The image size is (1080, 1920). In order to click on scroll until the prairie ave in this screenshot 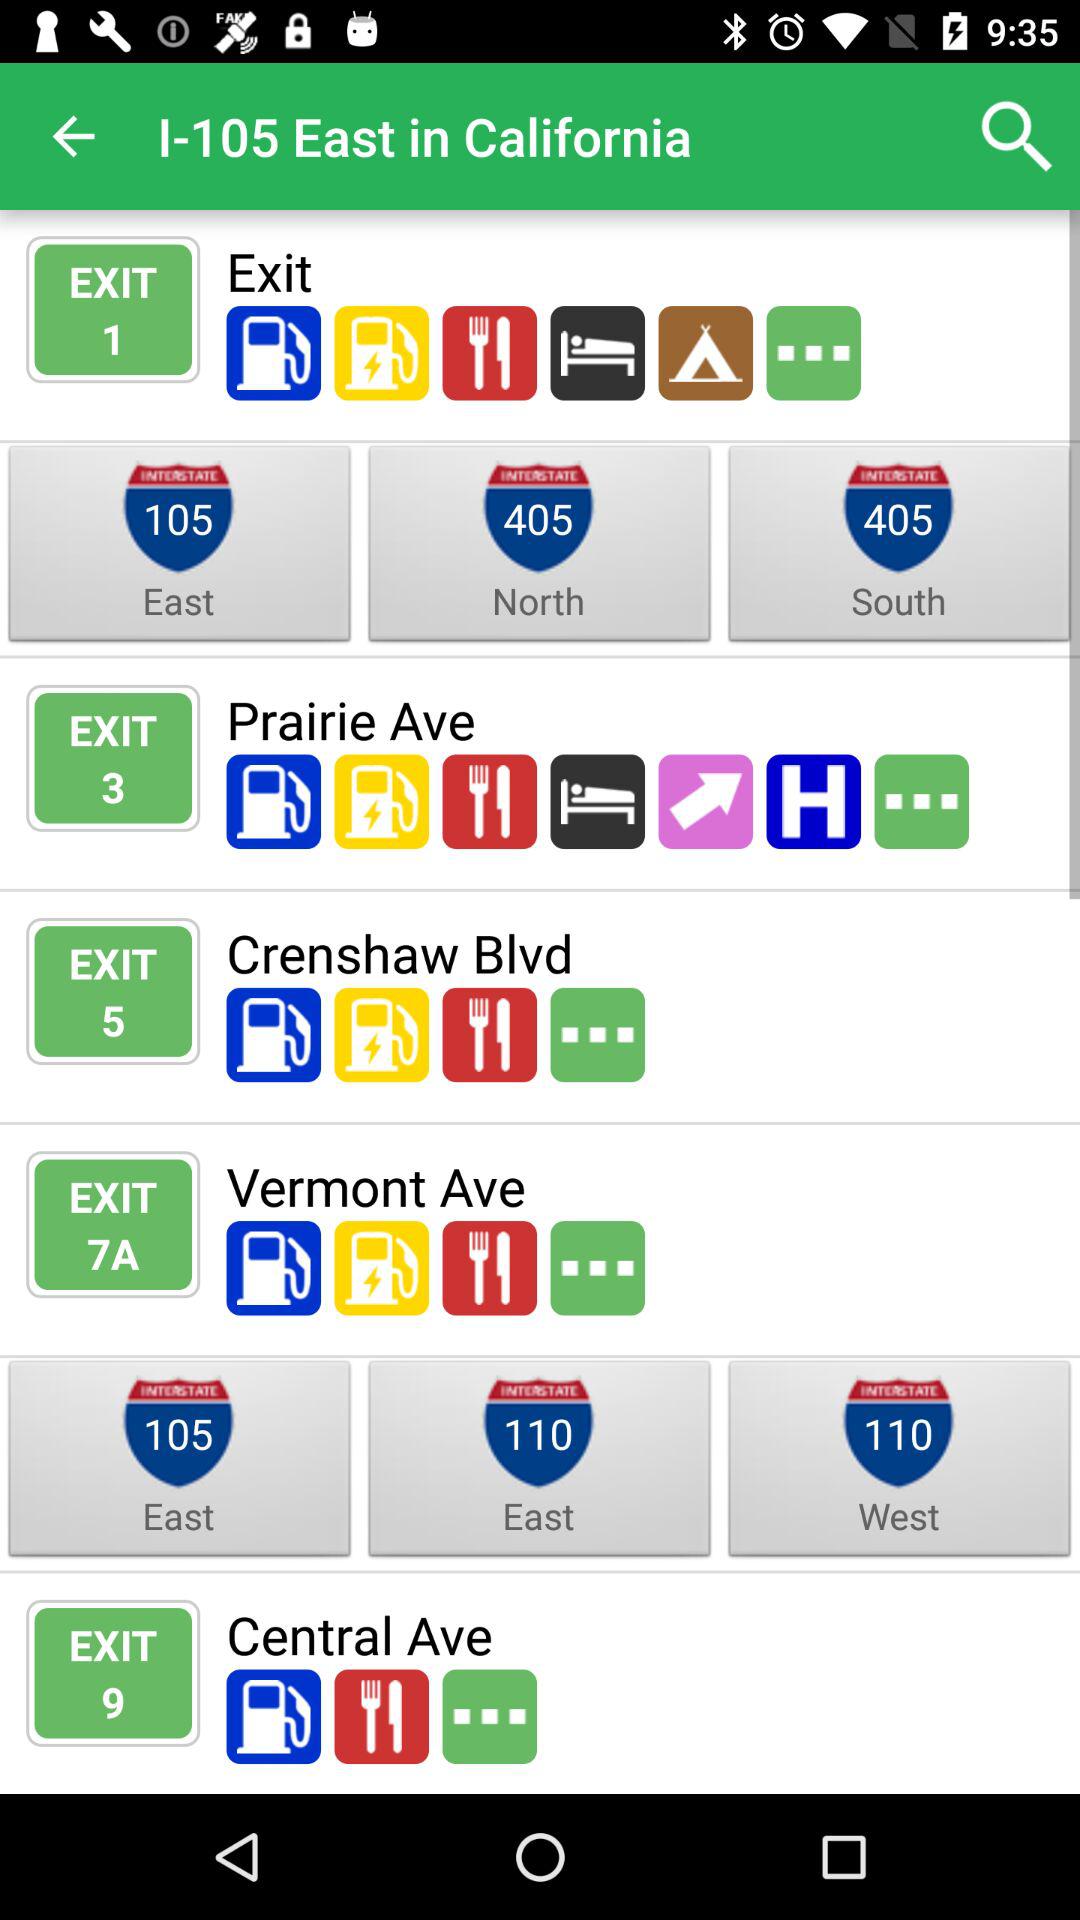, I will do `click(640, 719)`.